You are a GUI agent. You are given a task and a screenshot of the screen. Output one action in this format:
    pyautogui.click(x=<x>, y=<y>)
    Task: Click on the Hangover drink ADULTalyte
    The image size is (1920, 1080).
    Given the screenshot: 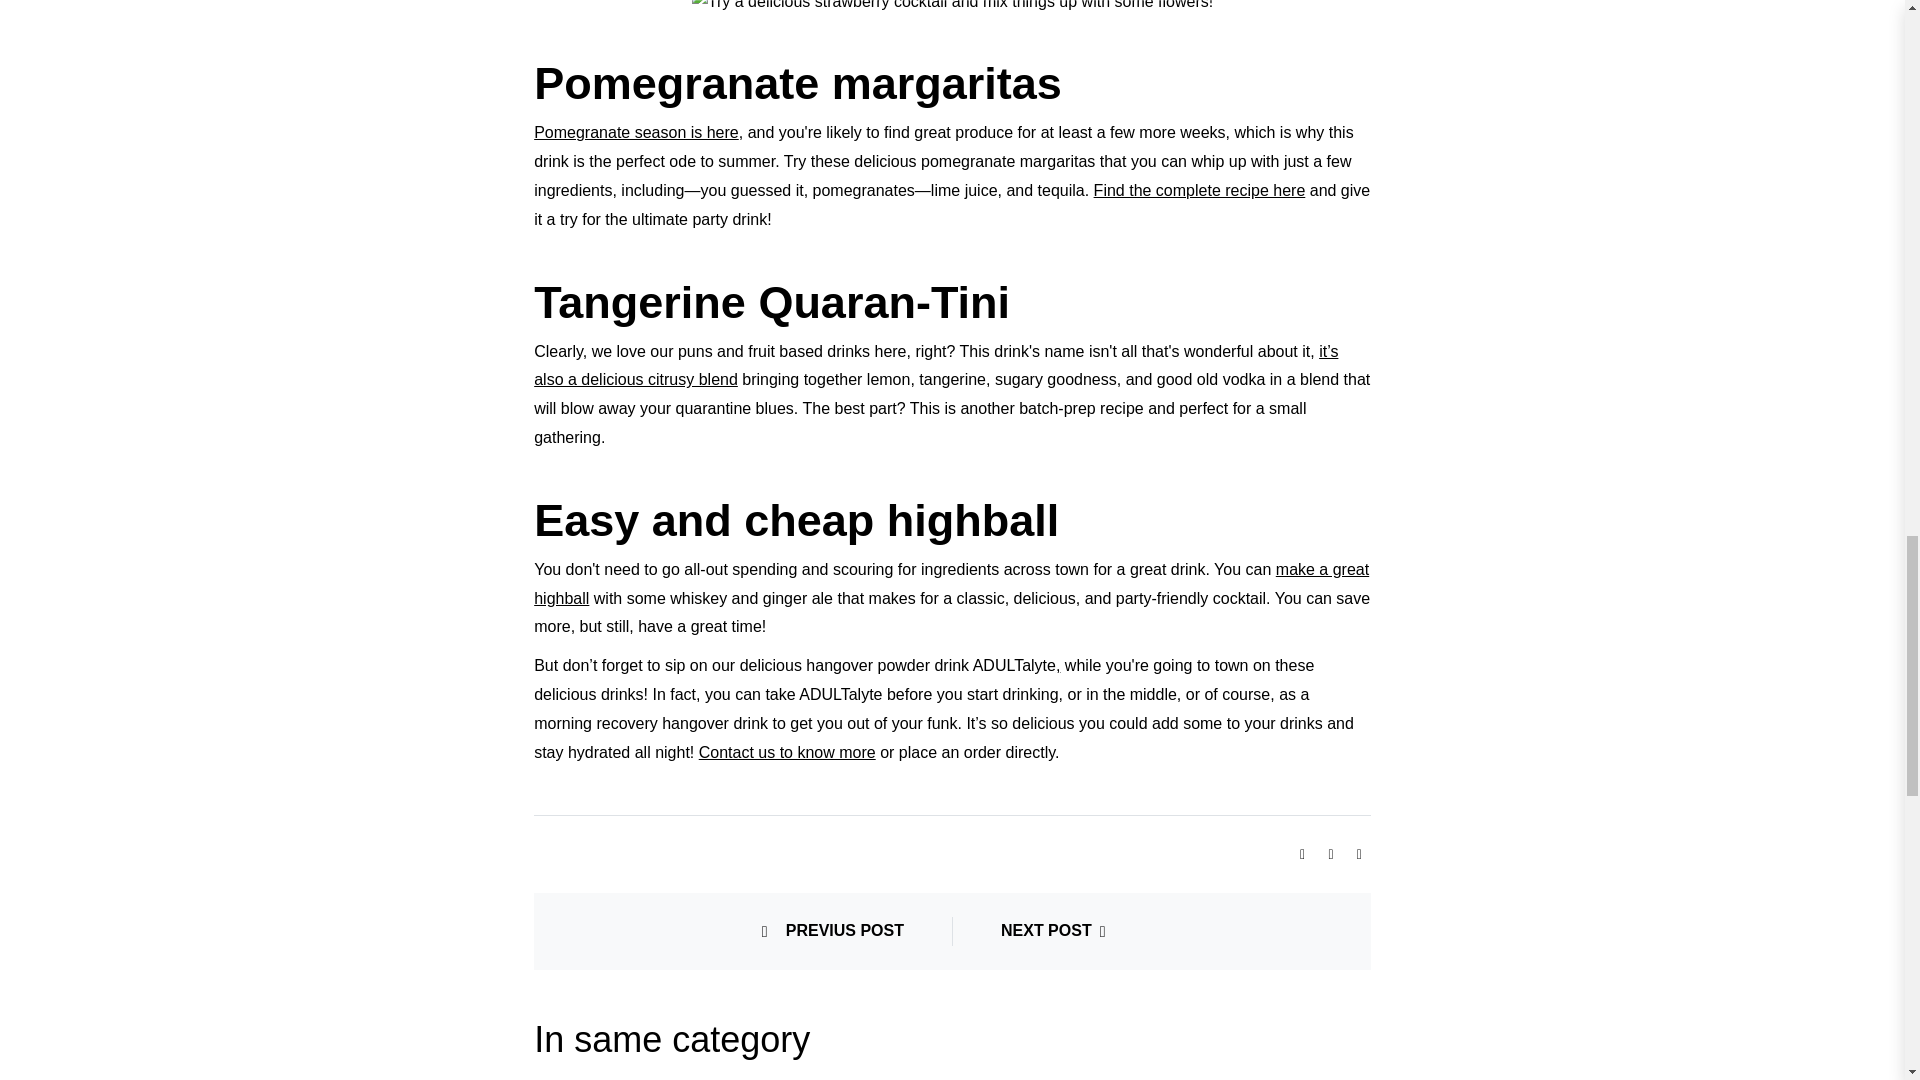 What is the action you would take?
    pyautogui.click(x=650, y=723)
    